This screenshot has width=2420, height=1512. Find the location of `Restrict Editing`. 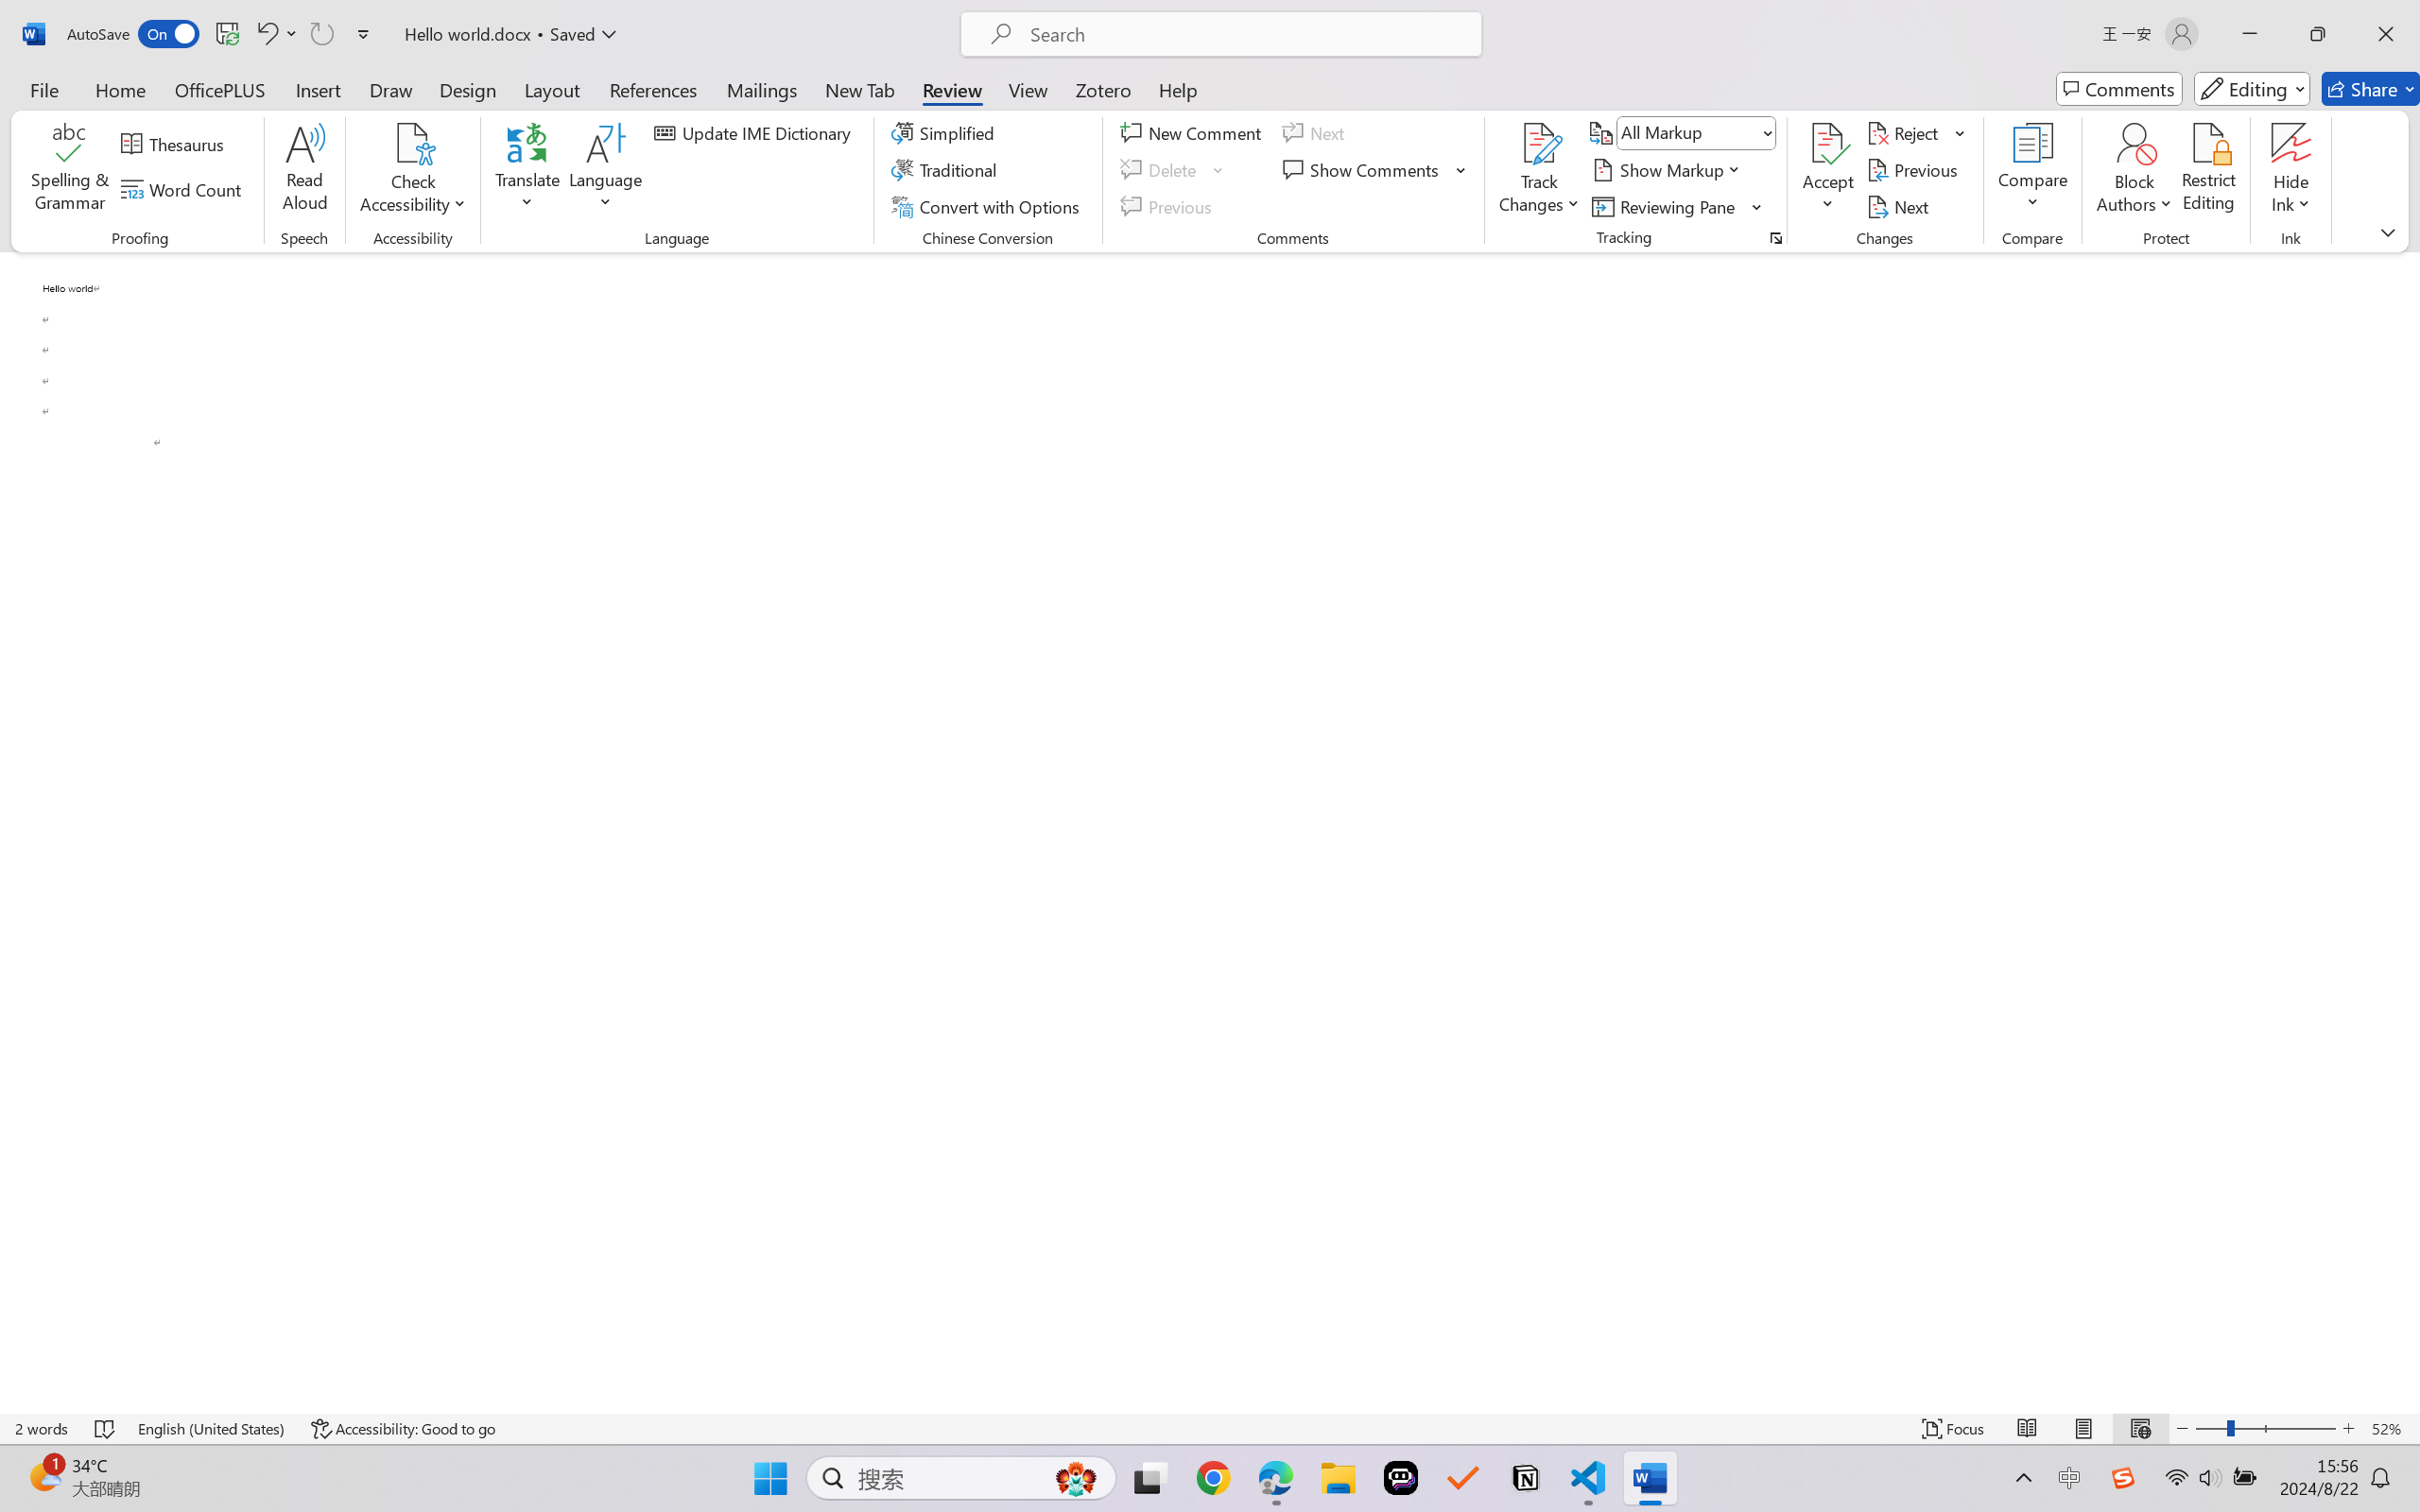

Restrict Editing is located at coordinates (2208, 170).